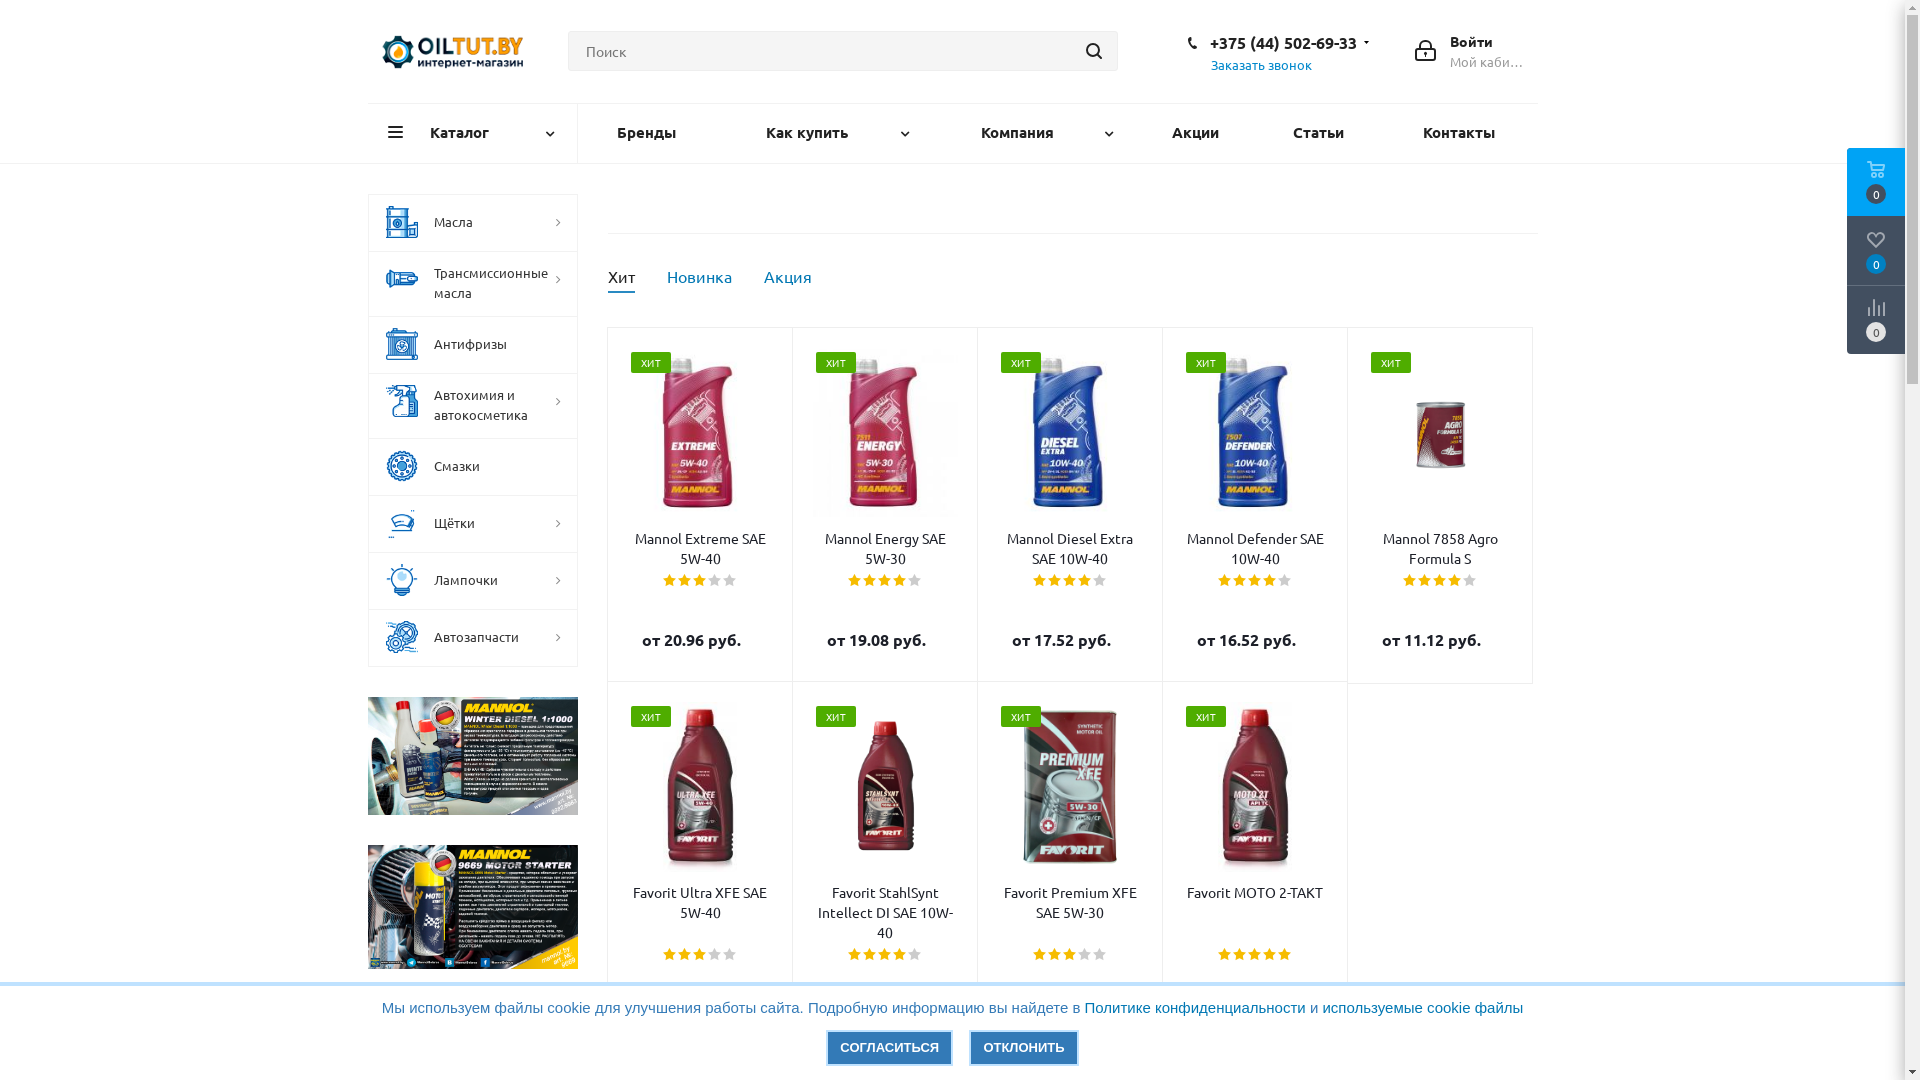 The image size is (1920, 1080). What do you see at coordinates (670, 581) in the screenshot?
I see `1` at bounding box center [670, 581].